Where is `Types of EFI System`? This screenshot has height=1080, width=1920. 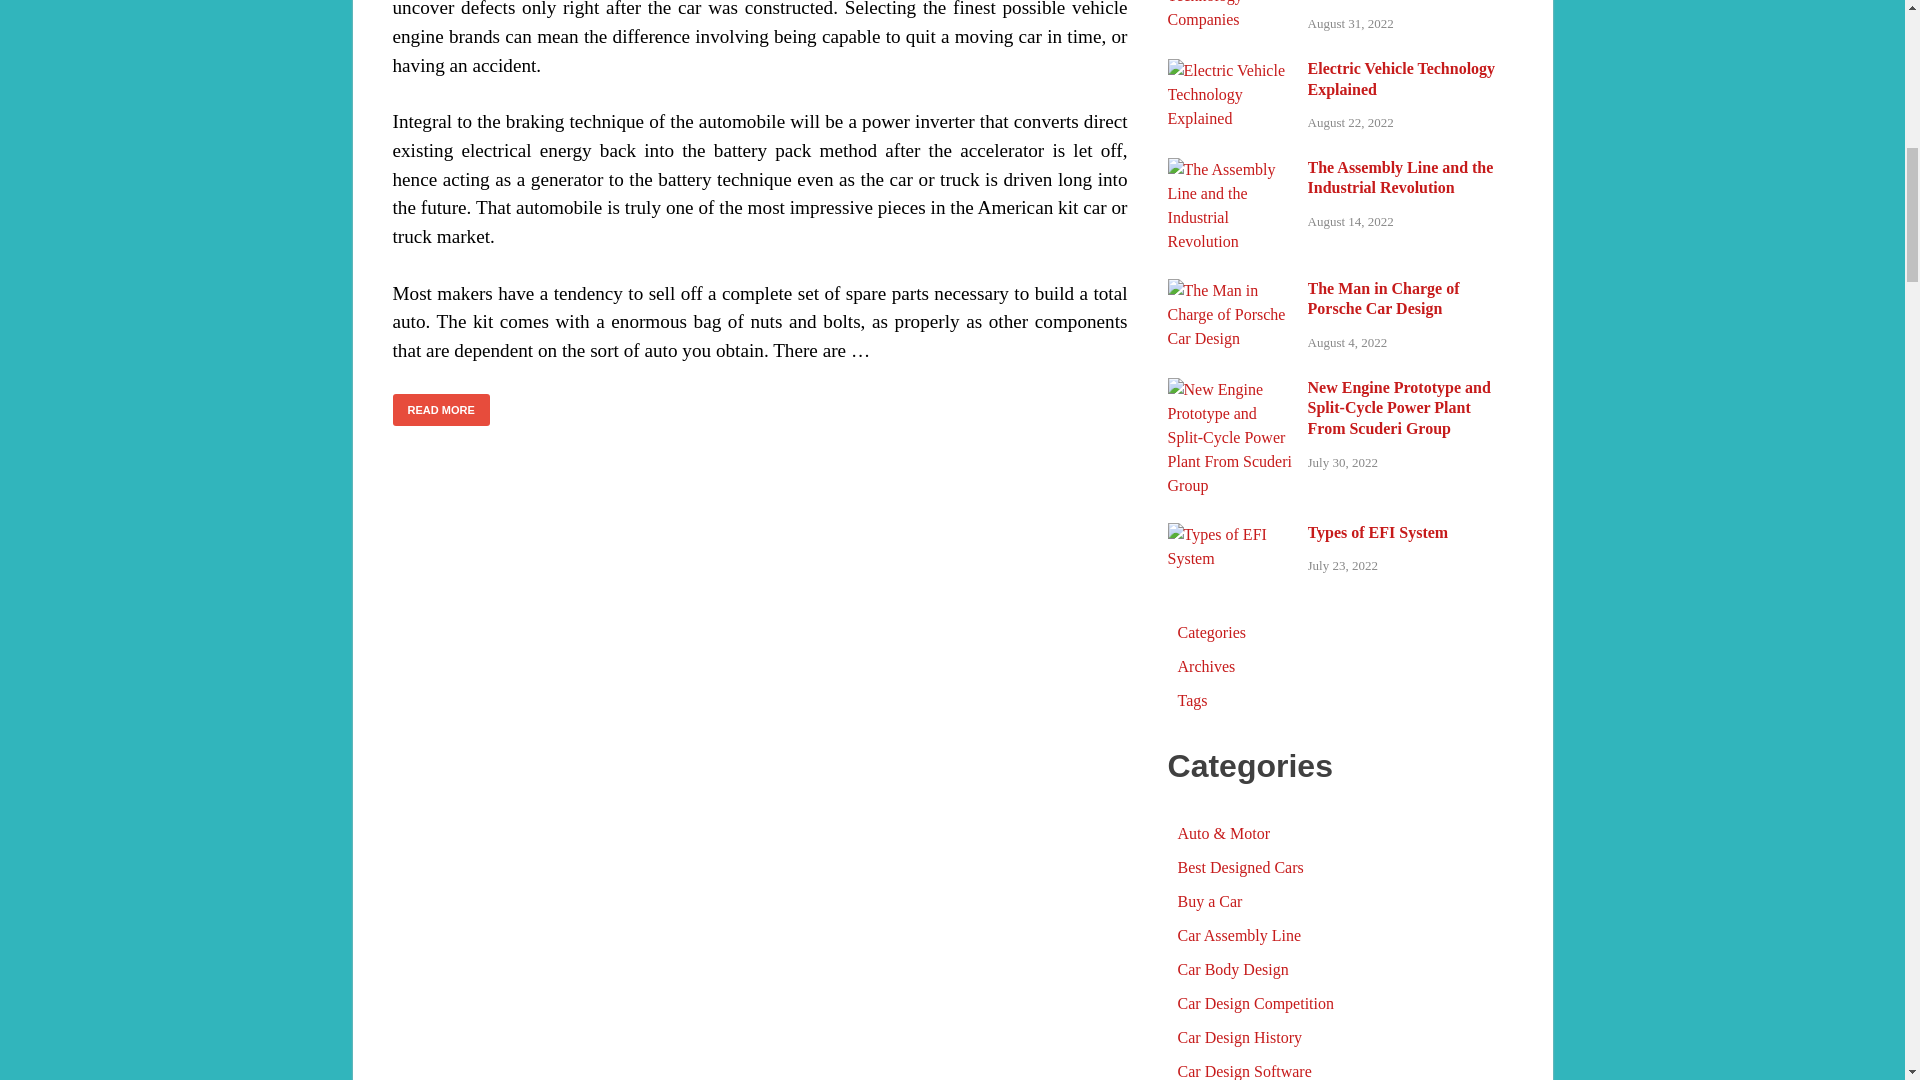 Types of EFI System is located at coordinates (1230, 644).